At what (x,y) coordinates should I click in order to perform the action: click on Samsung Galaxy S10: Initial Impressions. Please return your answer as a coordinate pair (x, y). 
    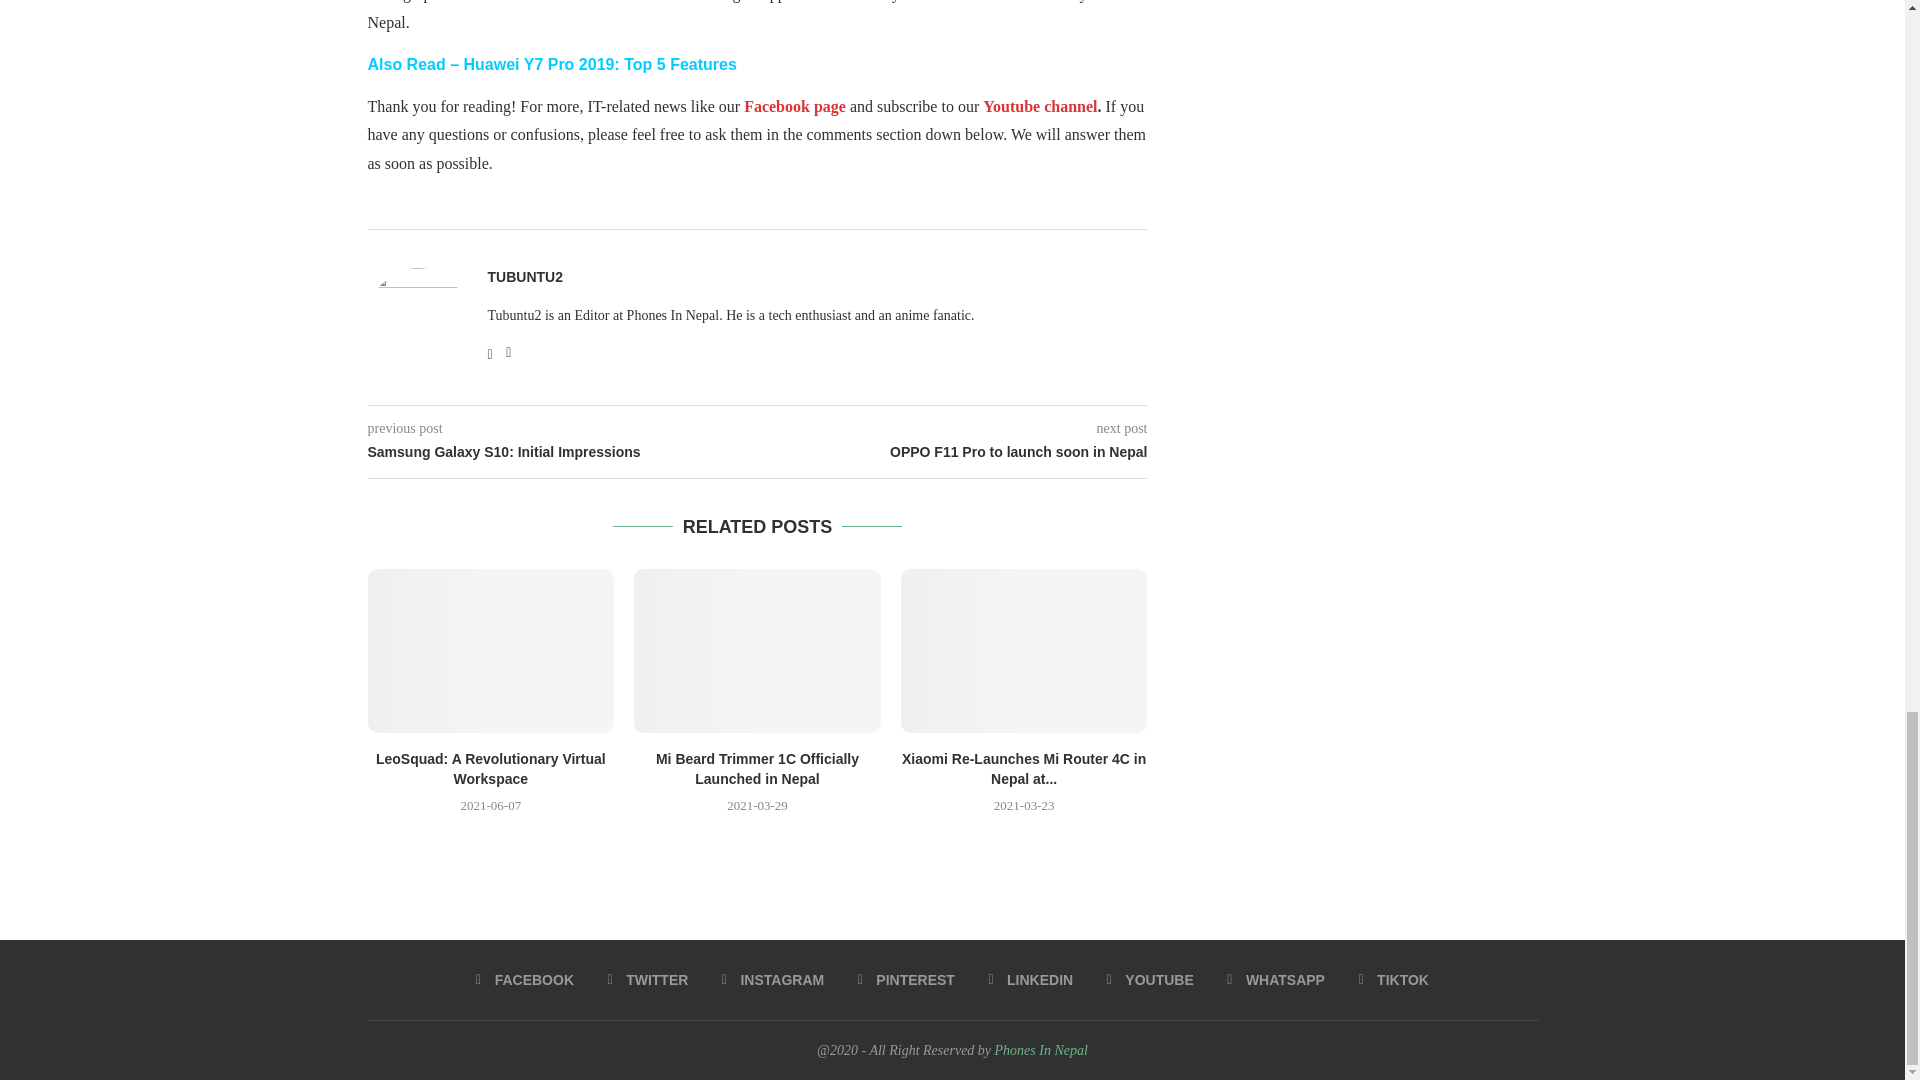
    Looking at the image, I should click on (563, 452).